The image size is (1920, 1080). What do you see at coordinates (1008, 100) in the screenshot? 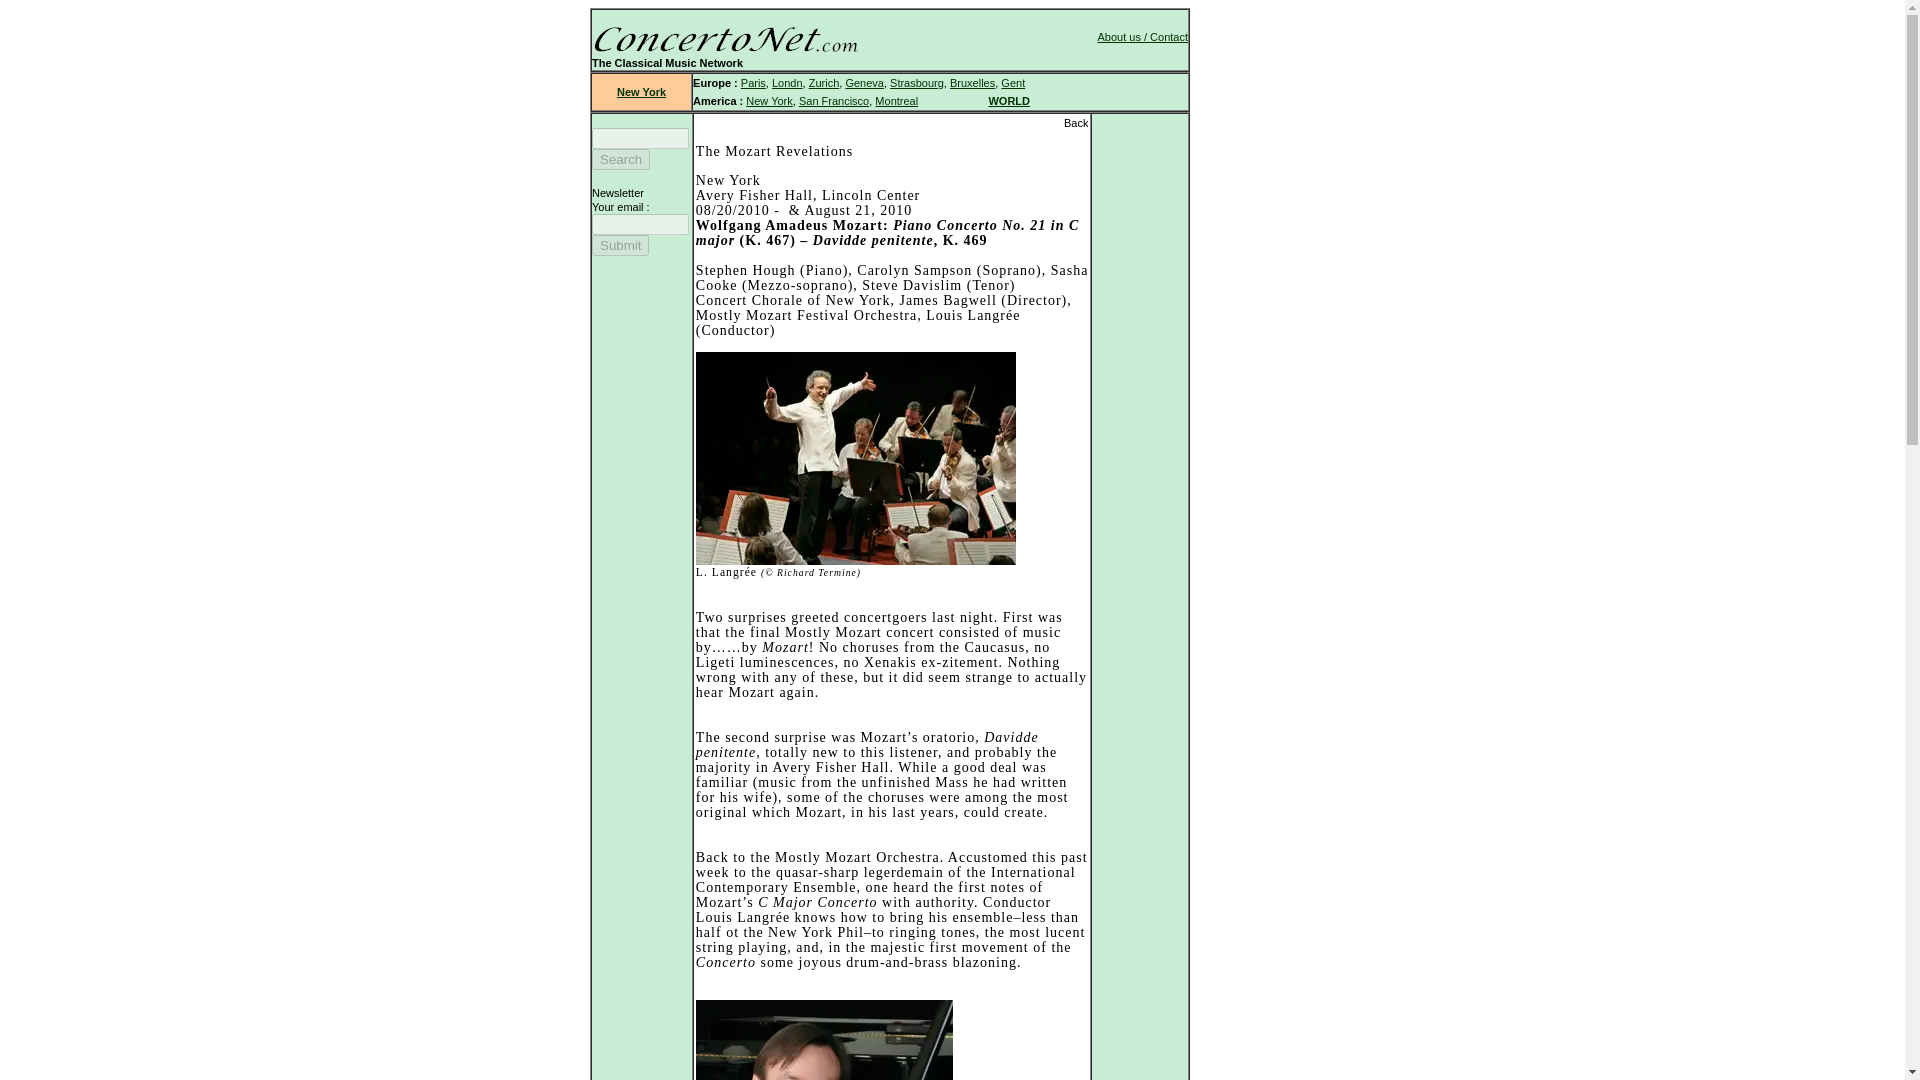
I see `WORLD` at bounding box center [1008, 100].